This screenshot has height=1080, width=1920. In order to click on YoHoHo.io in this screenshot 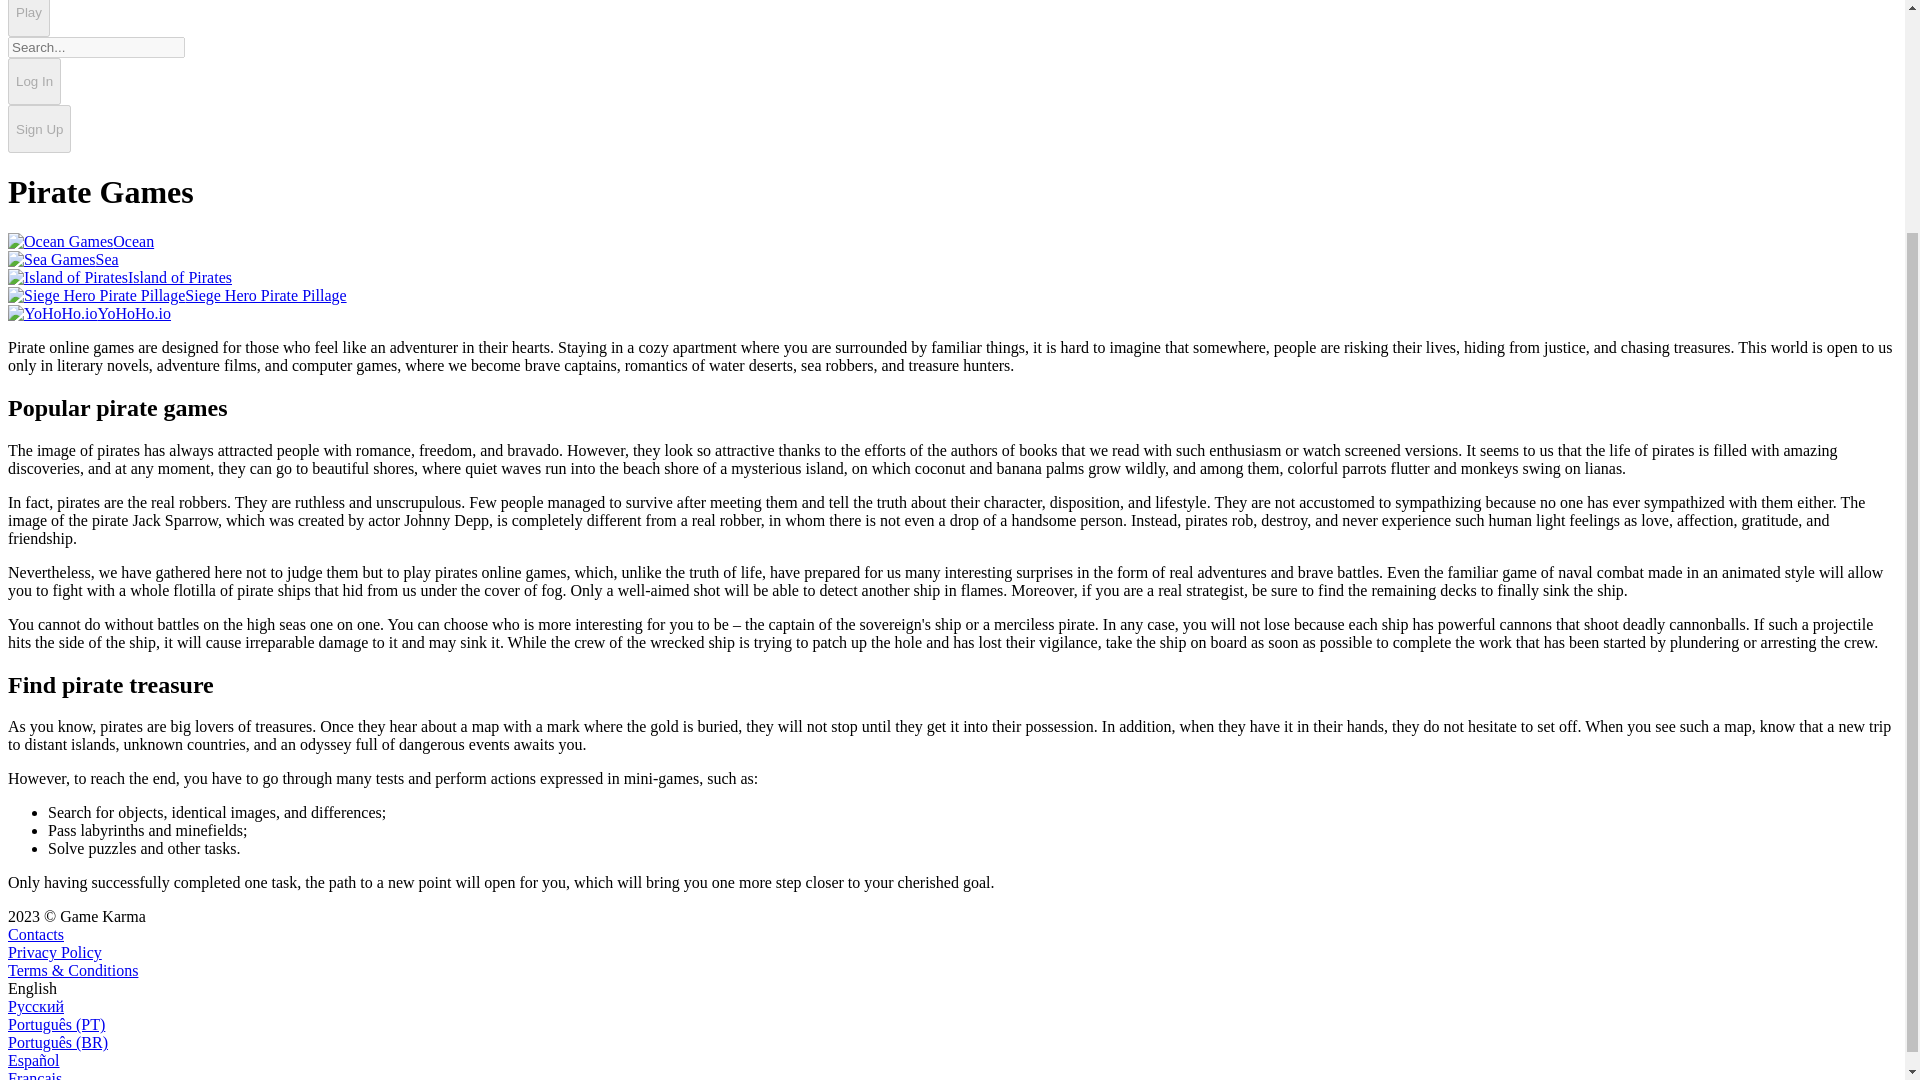, I will do `click(88, 312)`.